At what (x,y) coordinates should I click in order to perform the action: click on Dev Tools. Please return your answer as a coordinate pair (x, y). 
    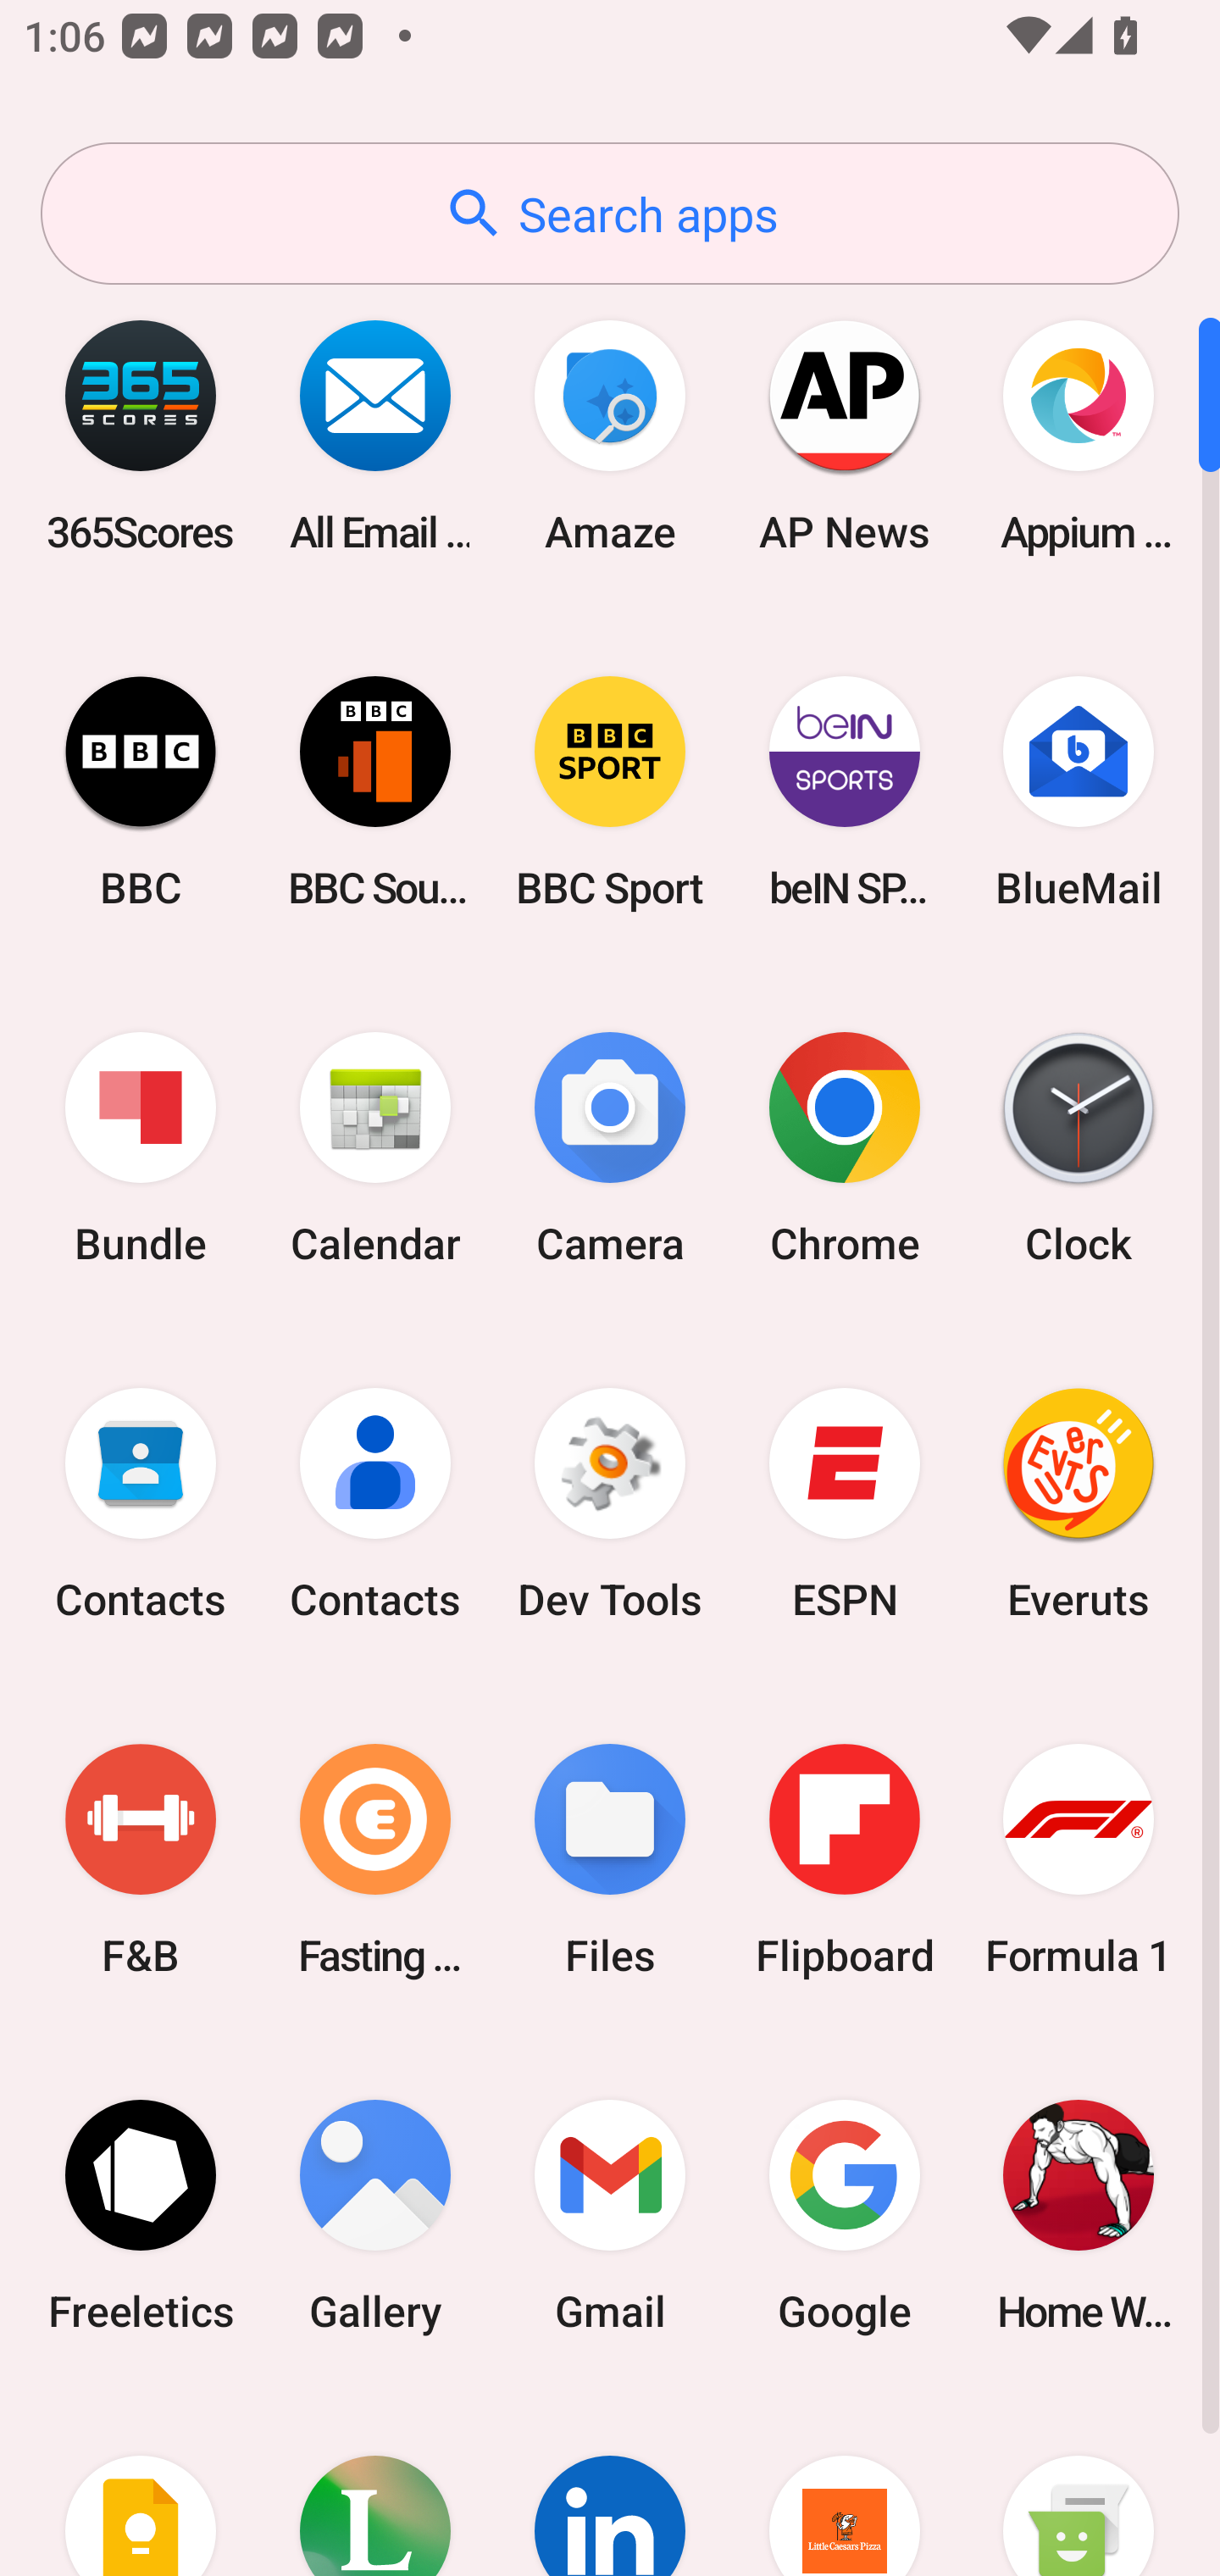
    Looking at the image, I should click on (610, 1504).